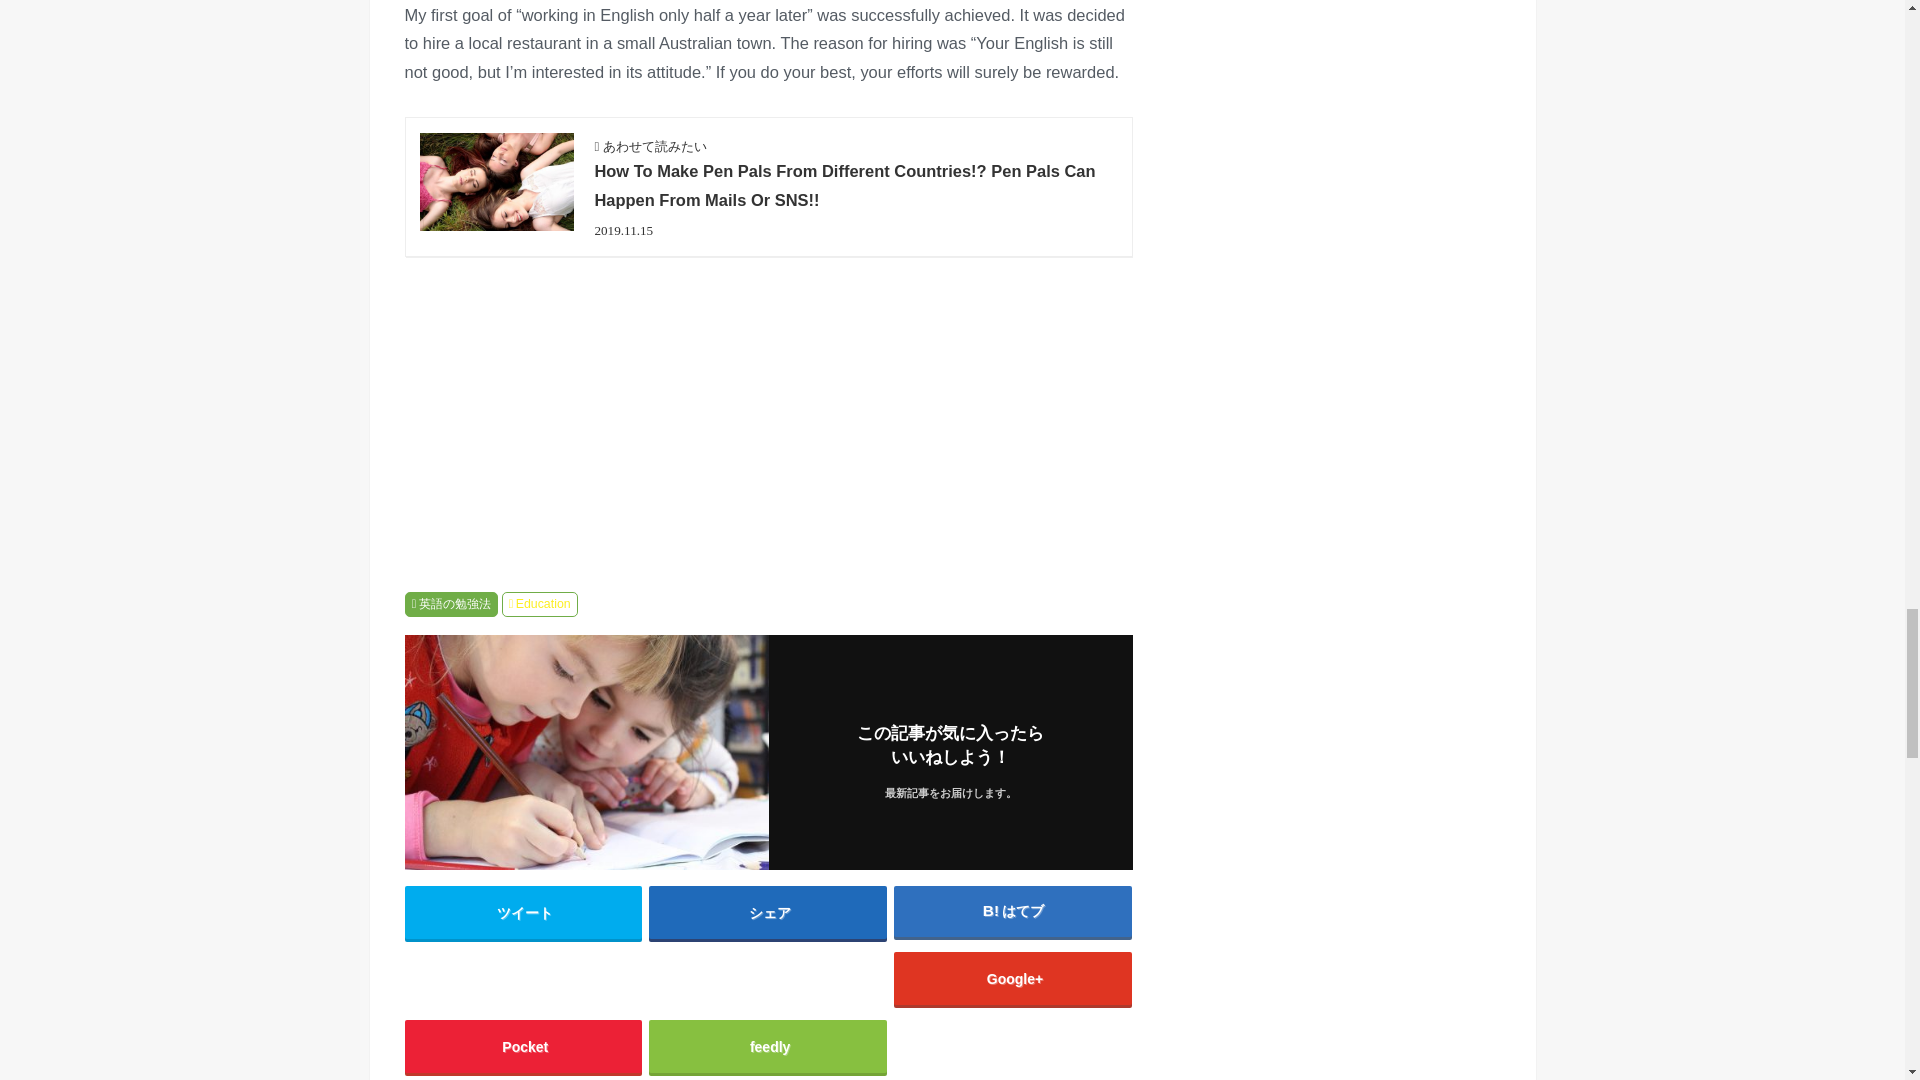 This screenshot has width=1920, height=1080. Describe the element at coordinates (539, 603) in the screenshot. I see `Education` at that location.